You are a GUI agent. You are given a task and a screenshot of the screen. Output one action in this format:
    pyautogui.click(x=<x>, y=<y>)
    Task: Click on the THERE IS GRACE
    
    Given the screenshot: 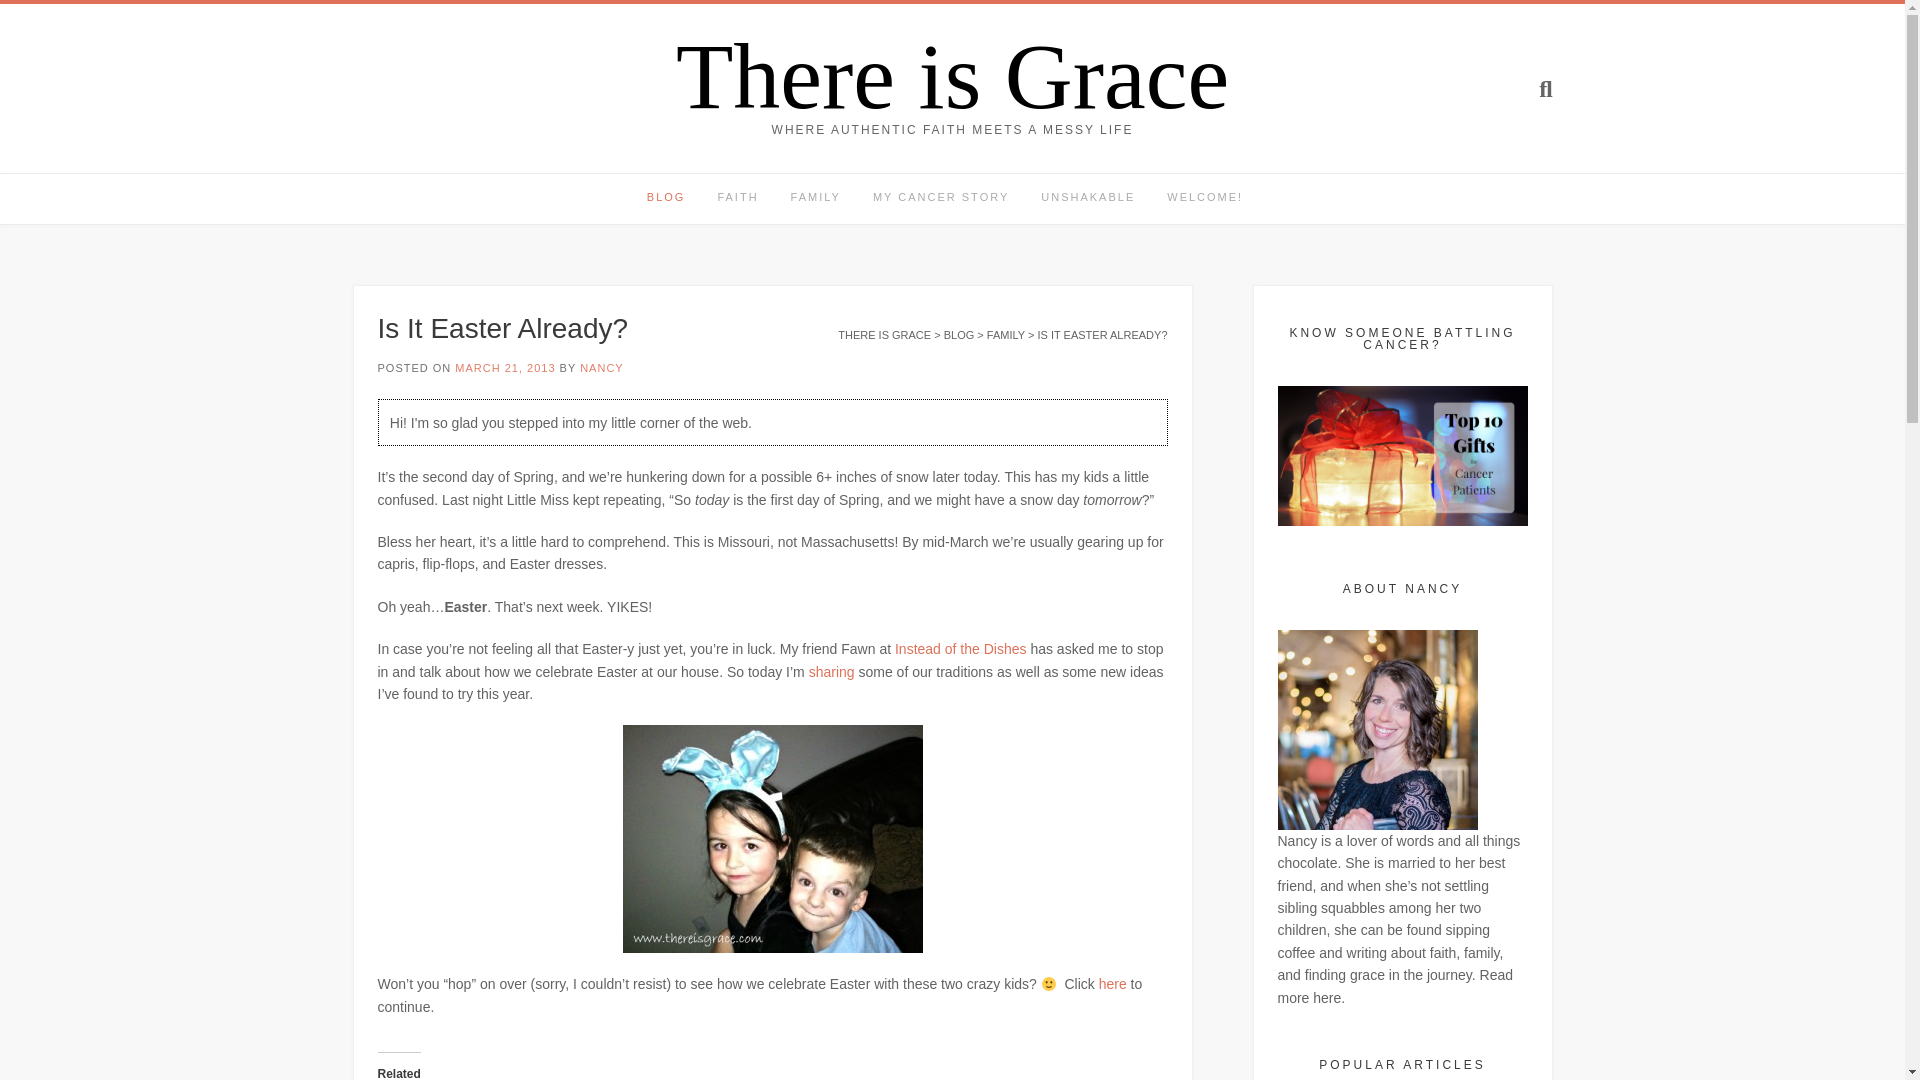 What is the action you would take?
    pyautogui.click(x=884, y=335)
    